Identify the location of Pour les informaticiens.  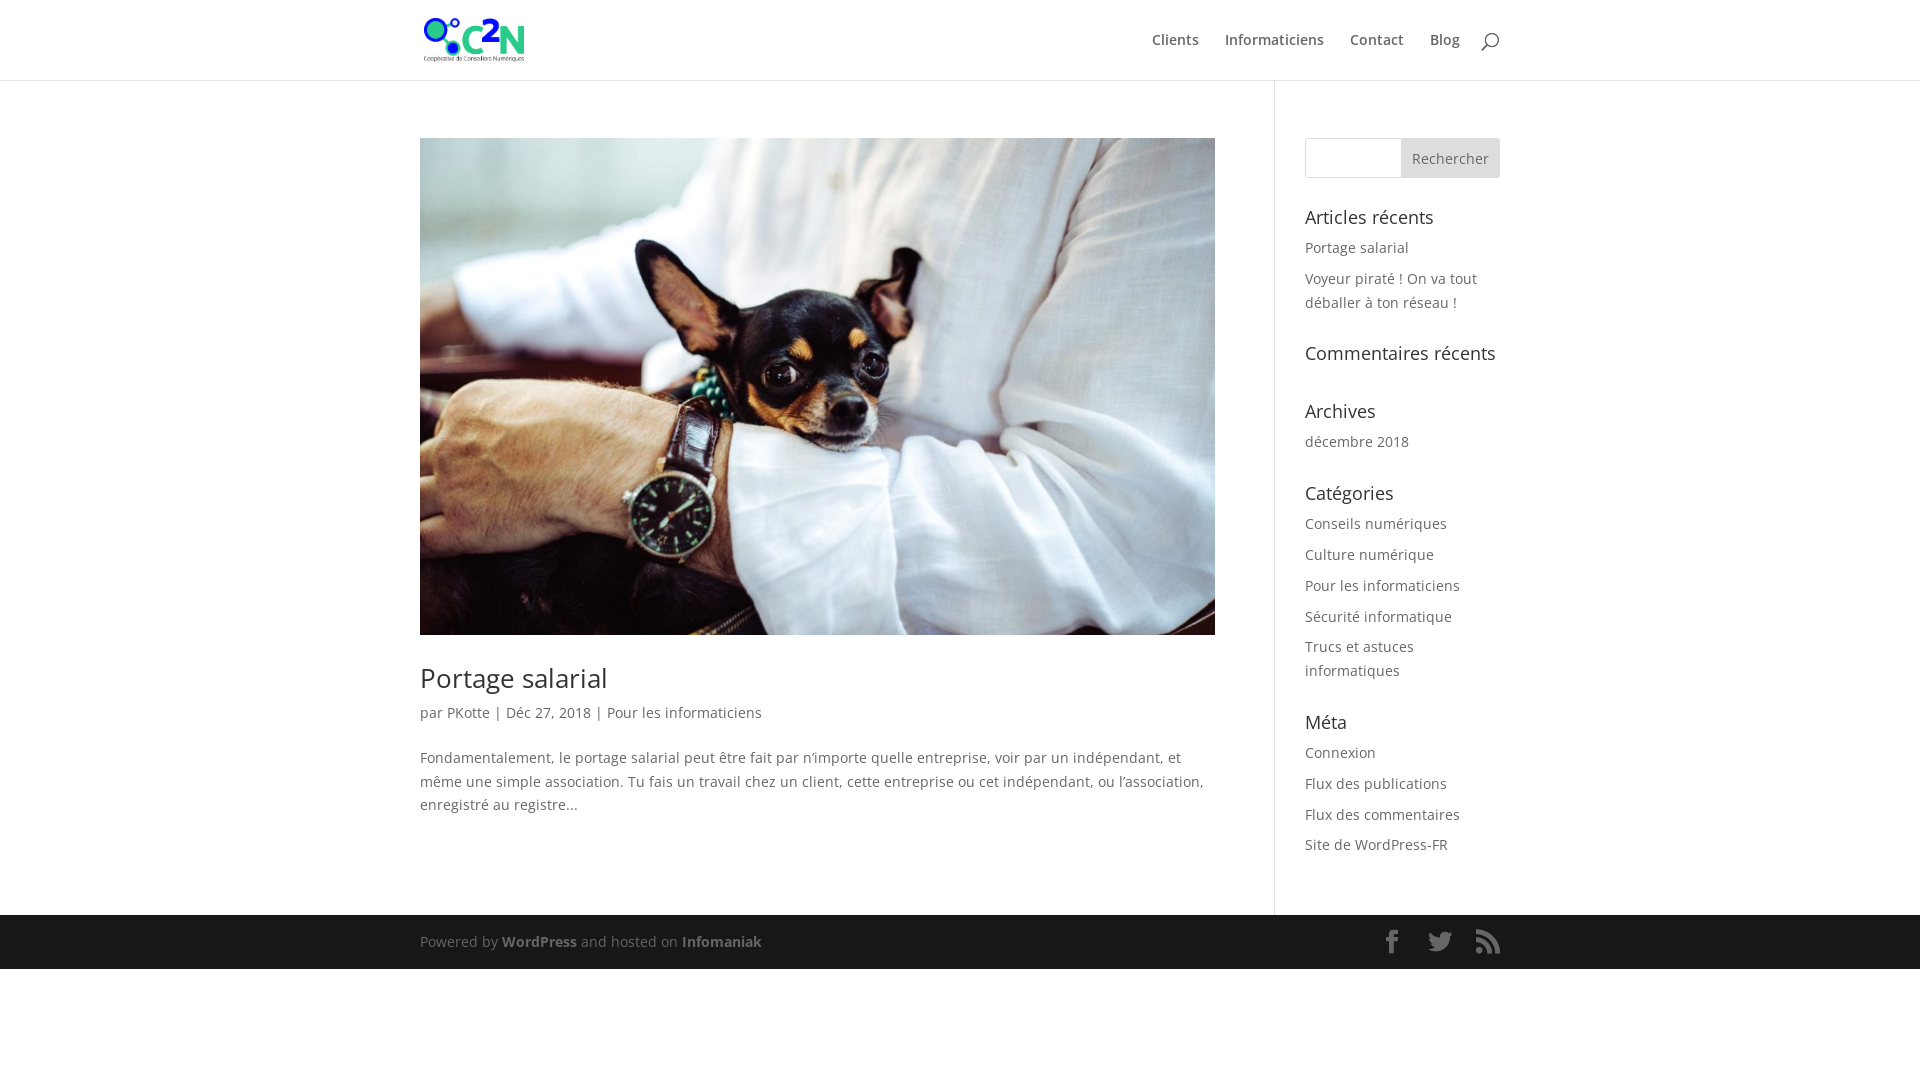
(1382, 586).